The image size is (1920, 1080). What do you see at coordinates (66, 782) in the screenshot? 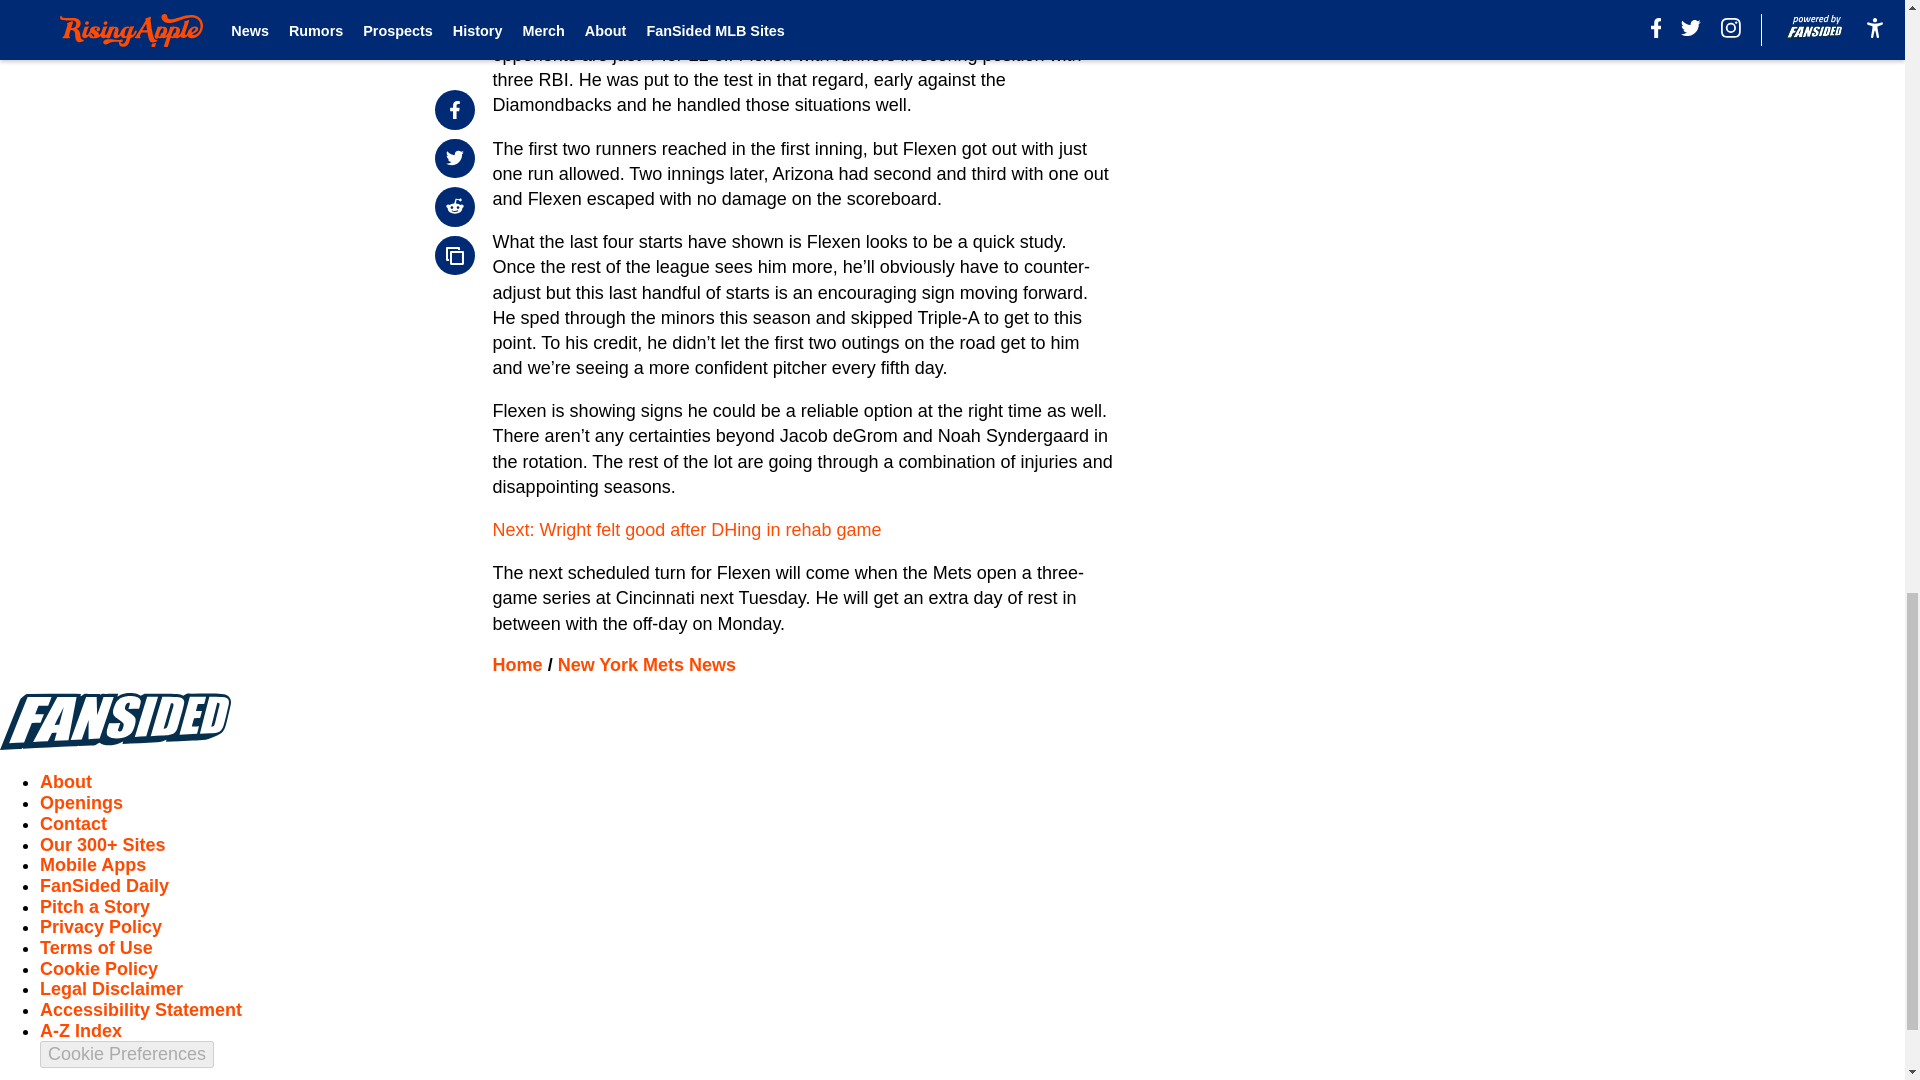
I see `About` at bounding box center [66, 782].